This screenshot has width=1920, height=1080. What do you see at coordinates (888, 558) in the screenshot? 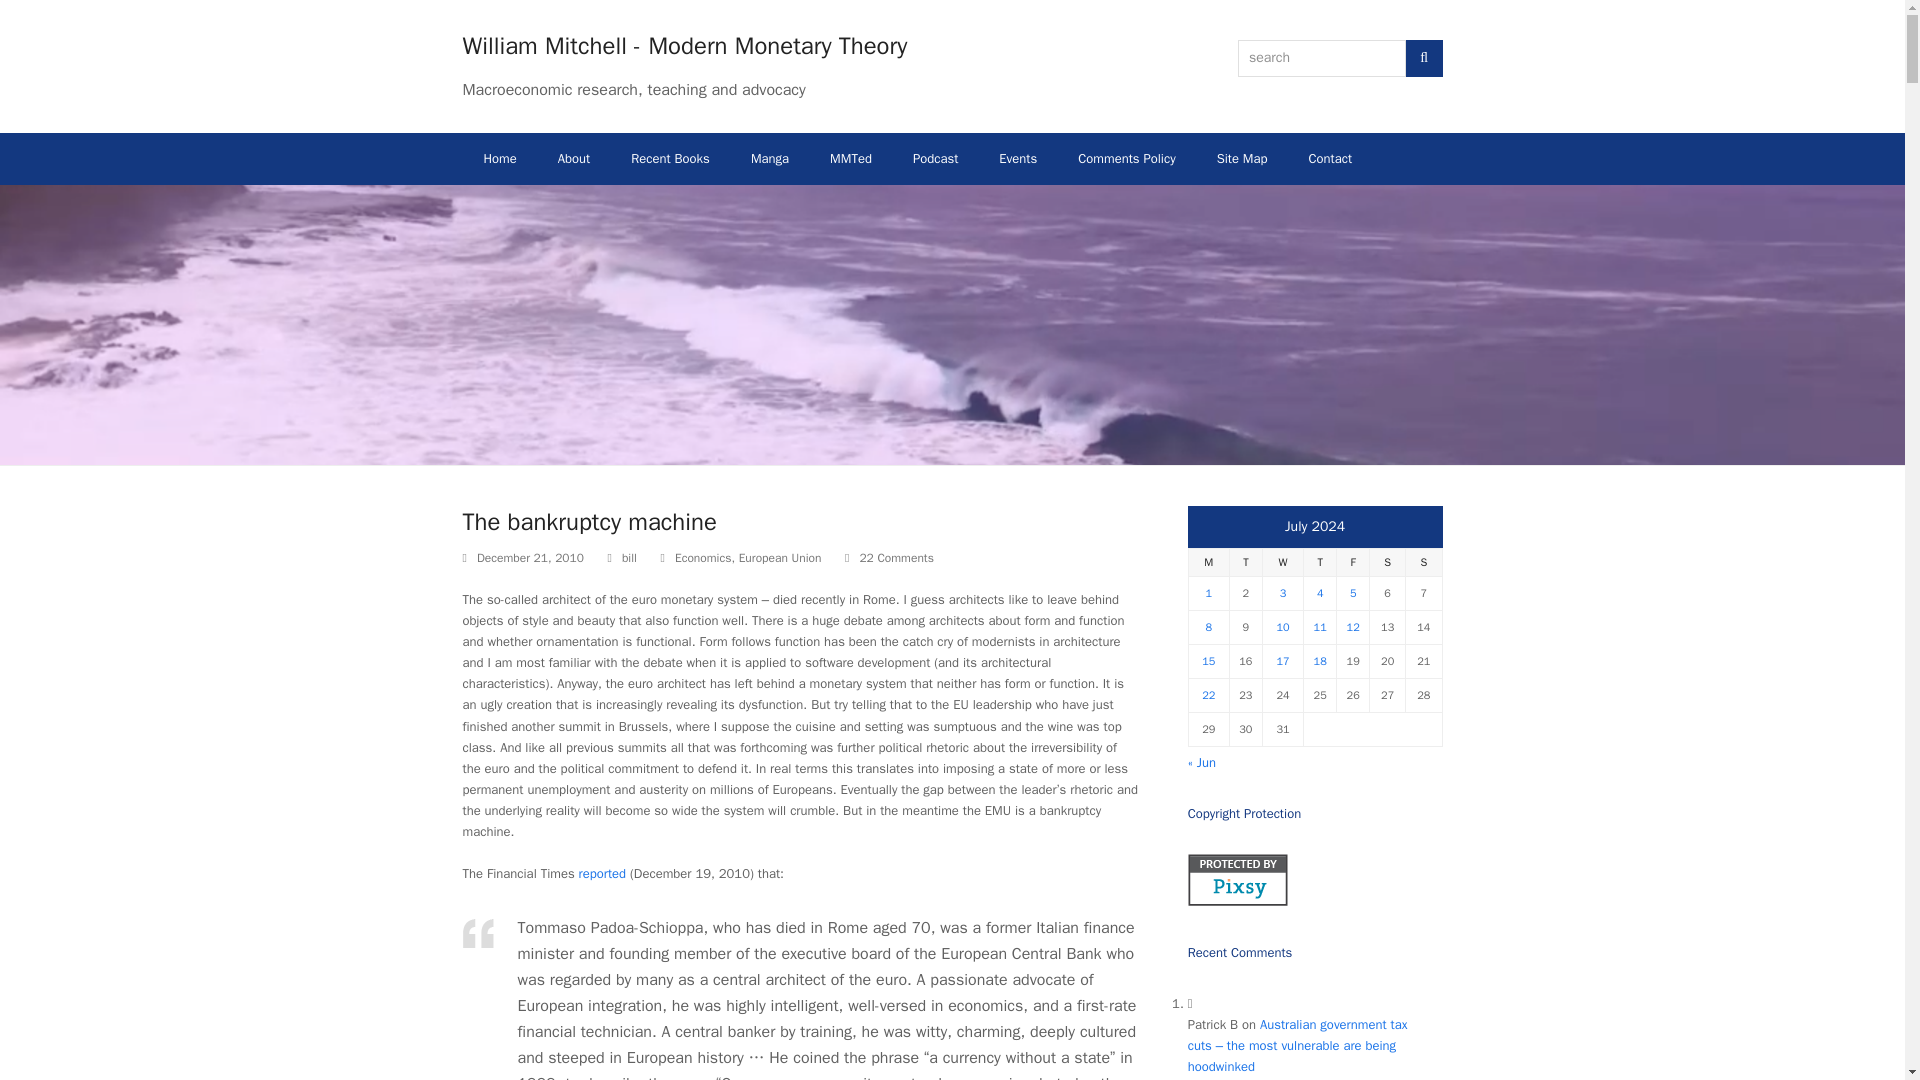
I see `22 Comments` at bounding box center [888, 558].